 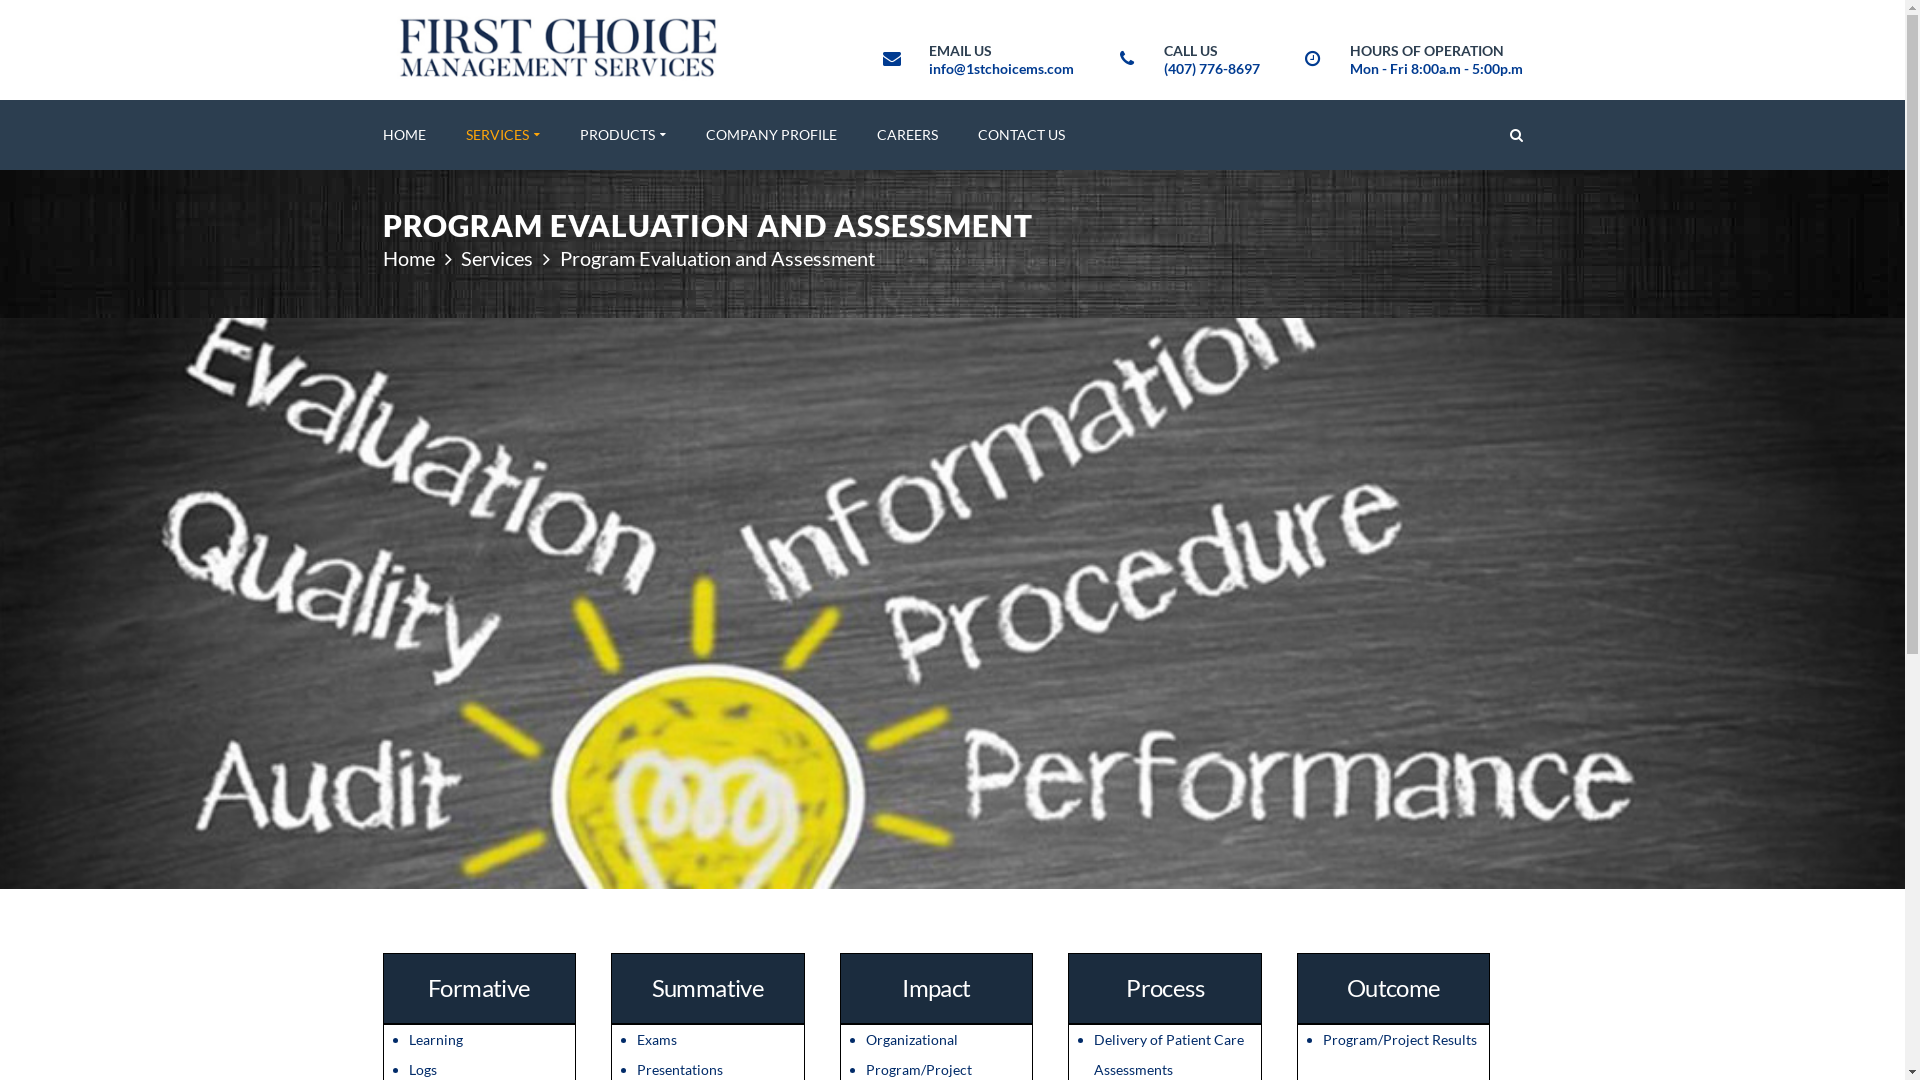 What do you see at coordinates (408, 258) in the screenshot?
I see `Home` at bounding box center [408, 258].